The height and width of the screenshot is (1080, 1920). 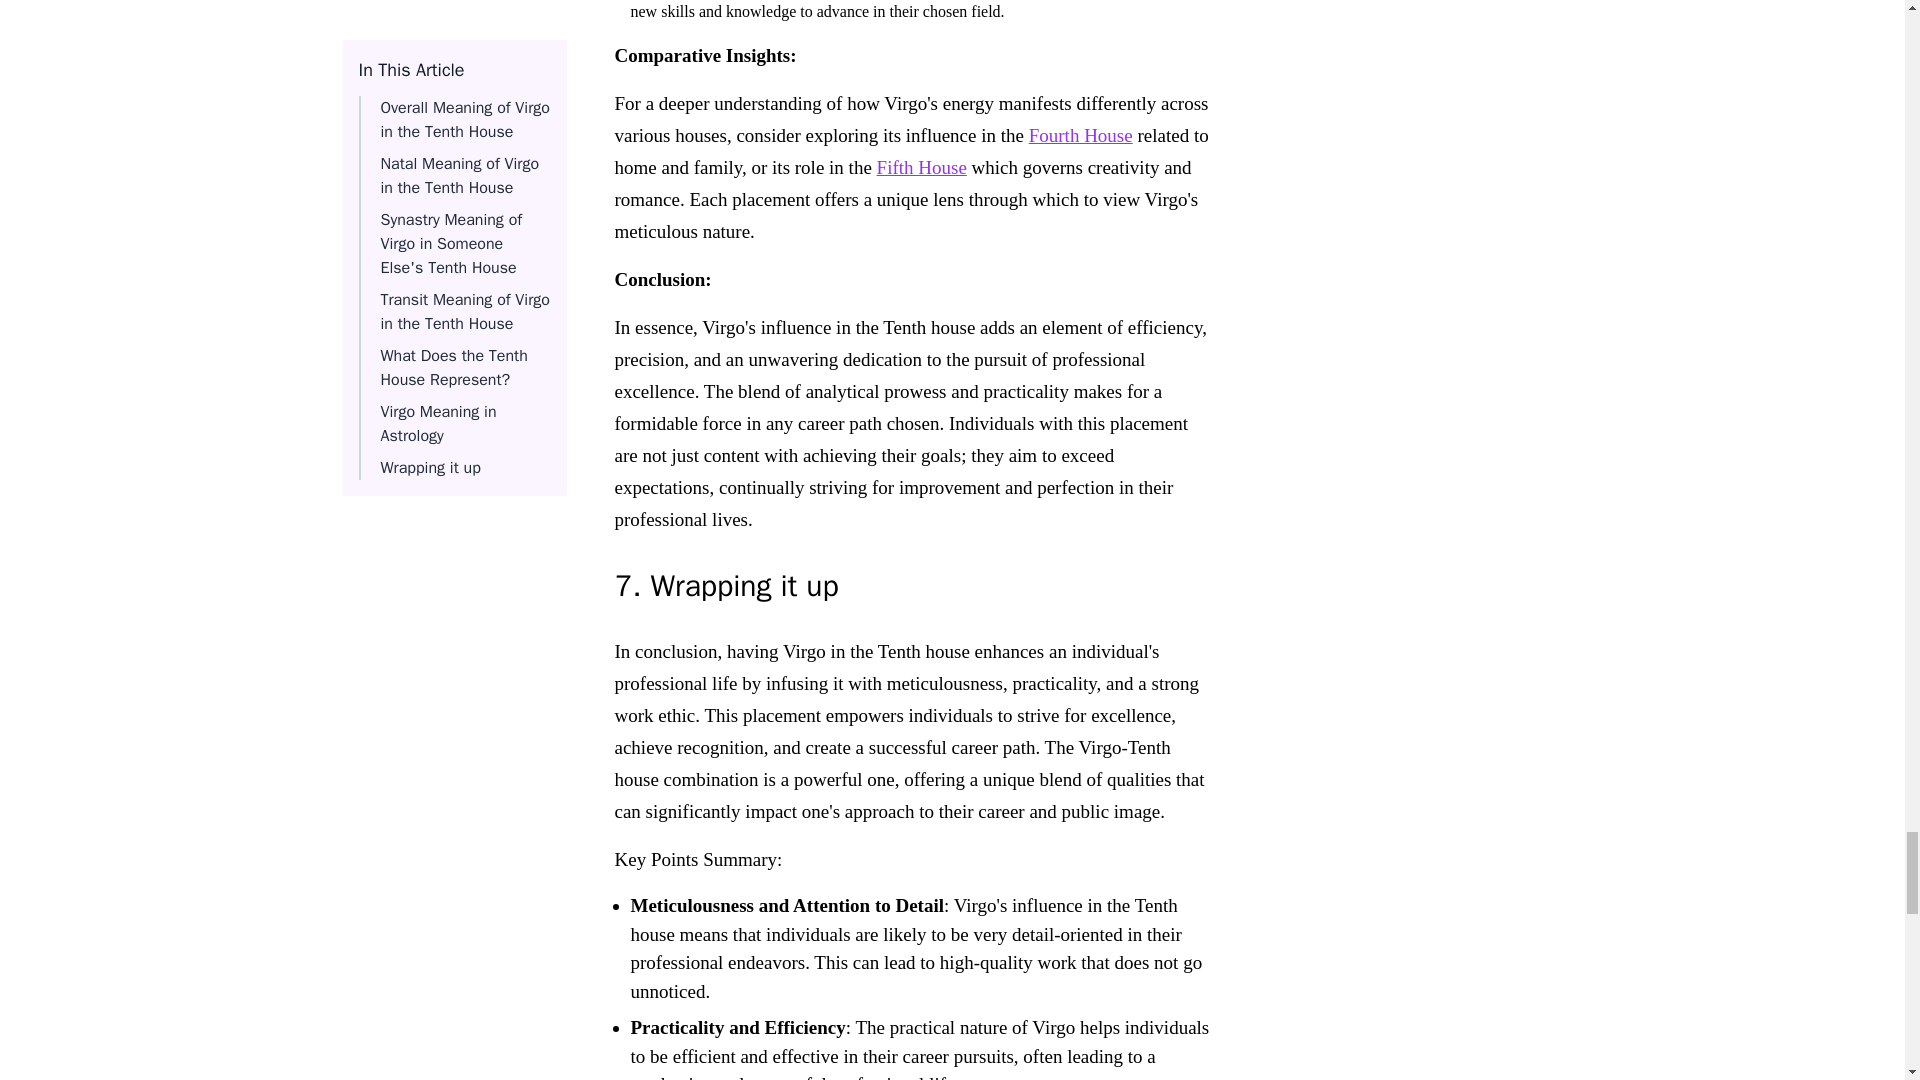 I want to click on Fourth House, so click(x=1080, y=135).